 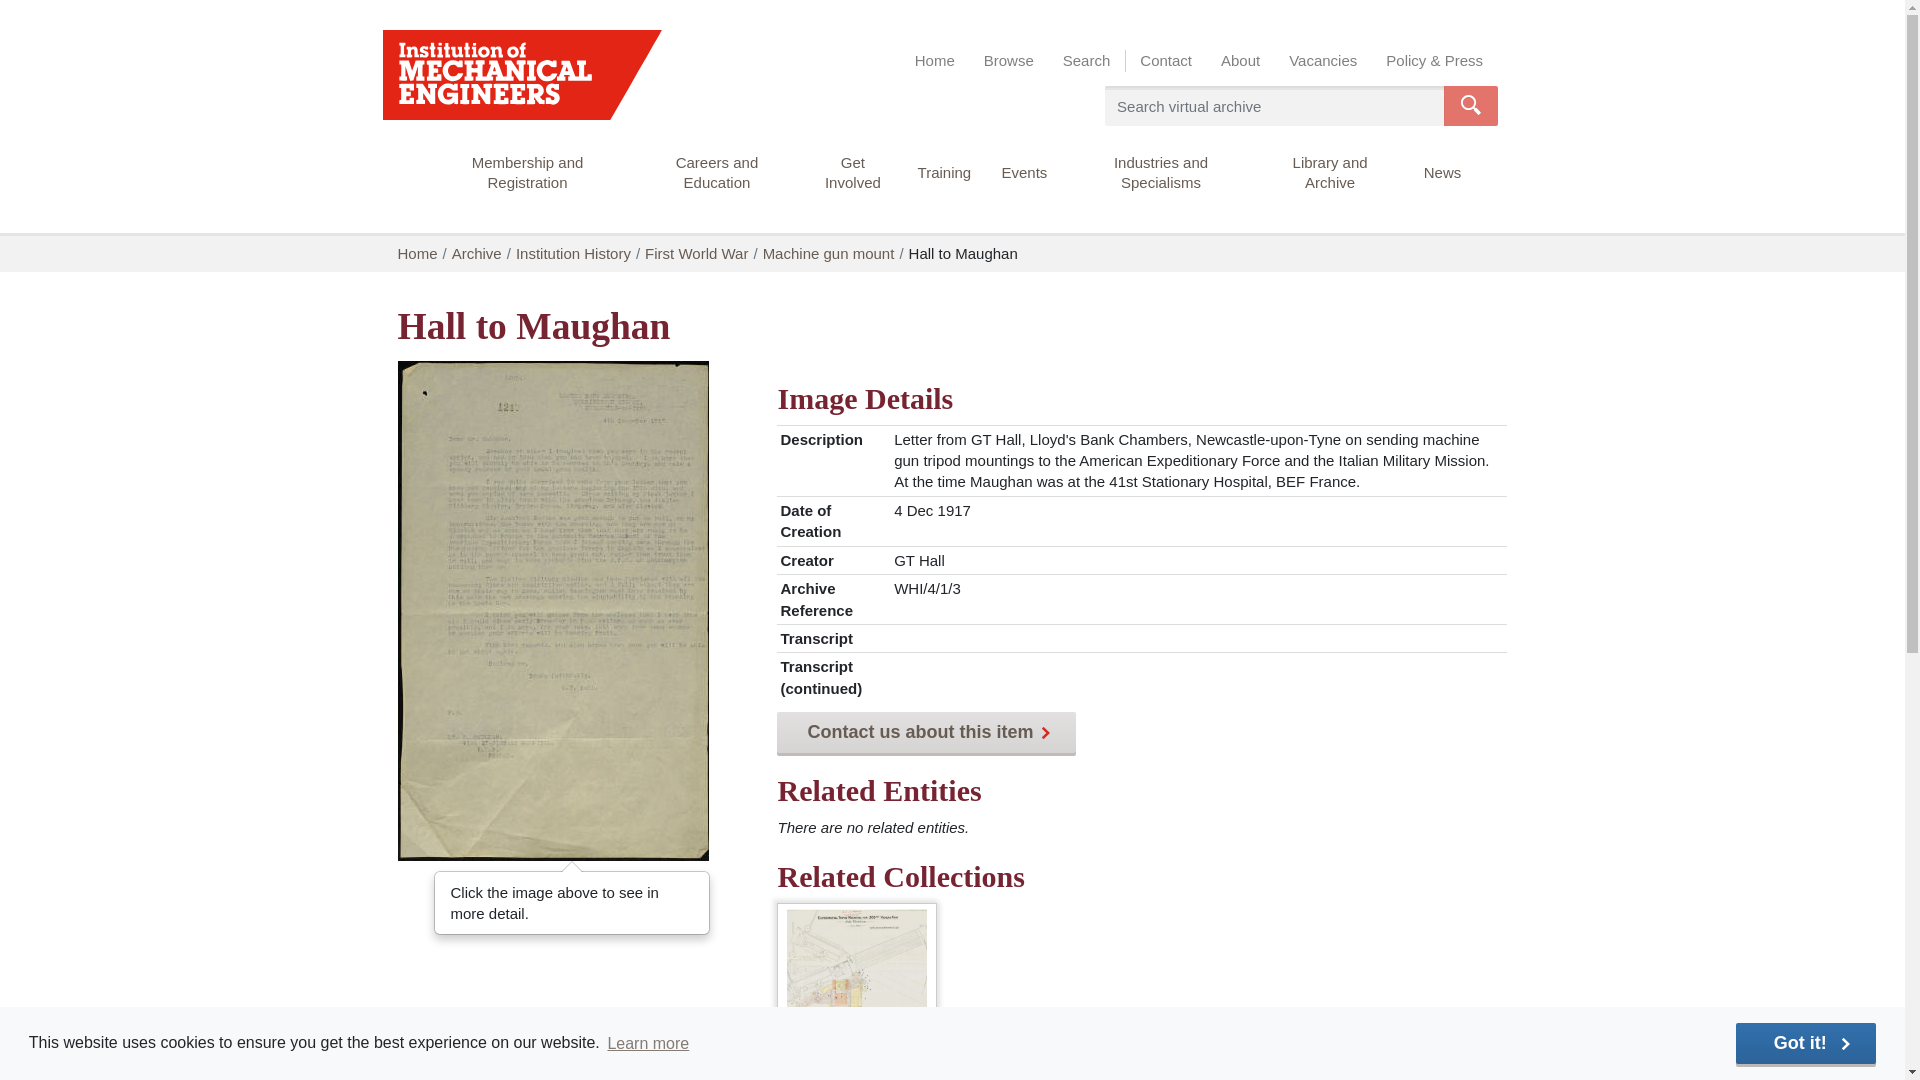 I want to click on About, so click(x=1240, y=60).